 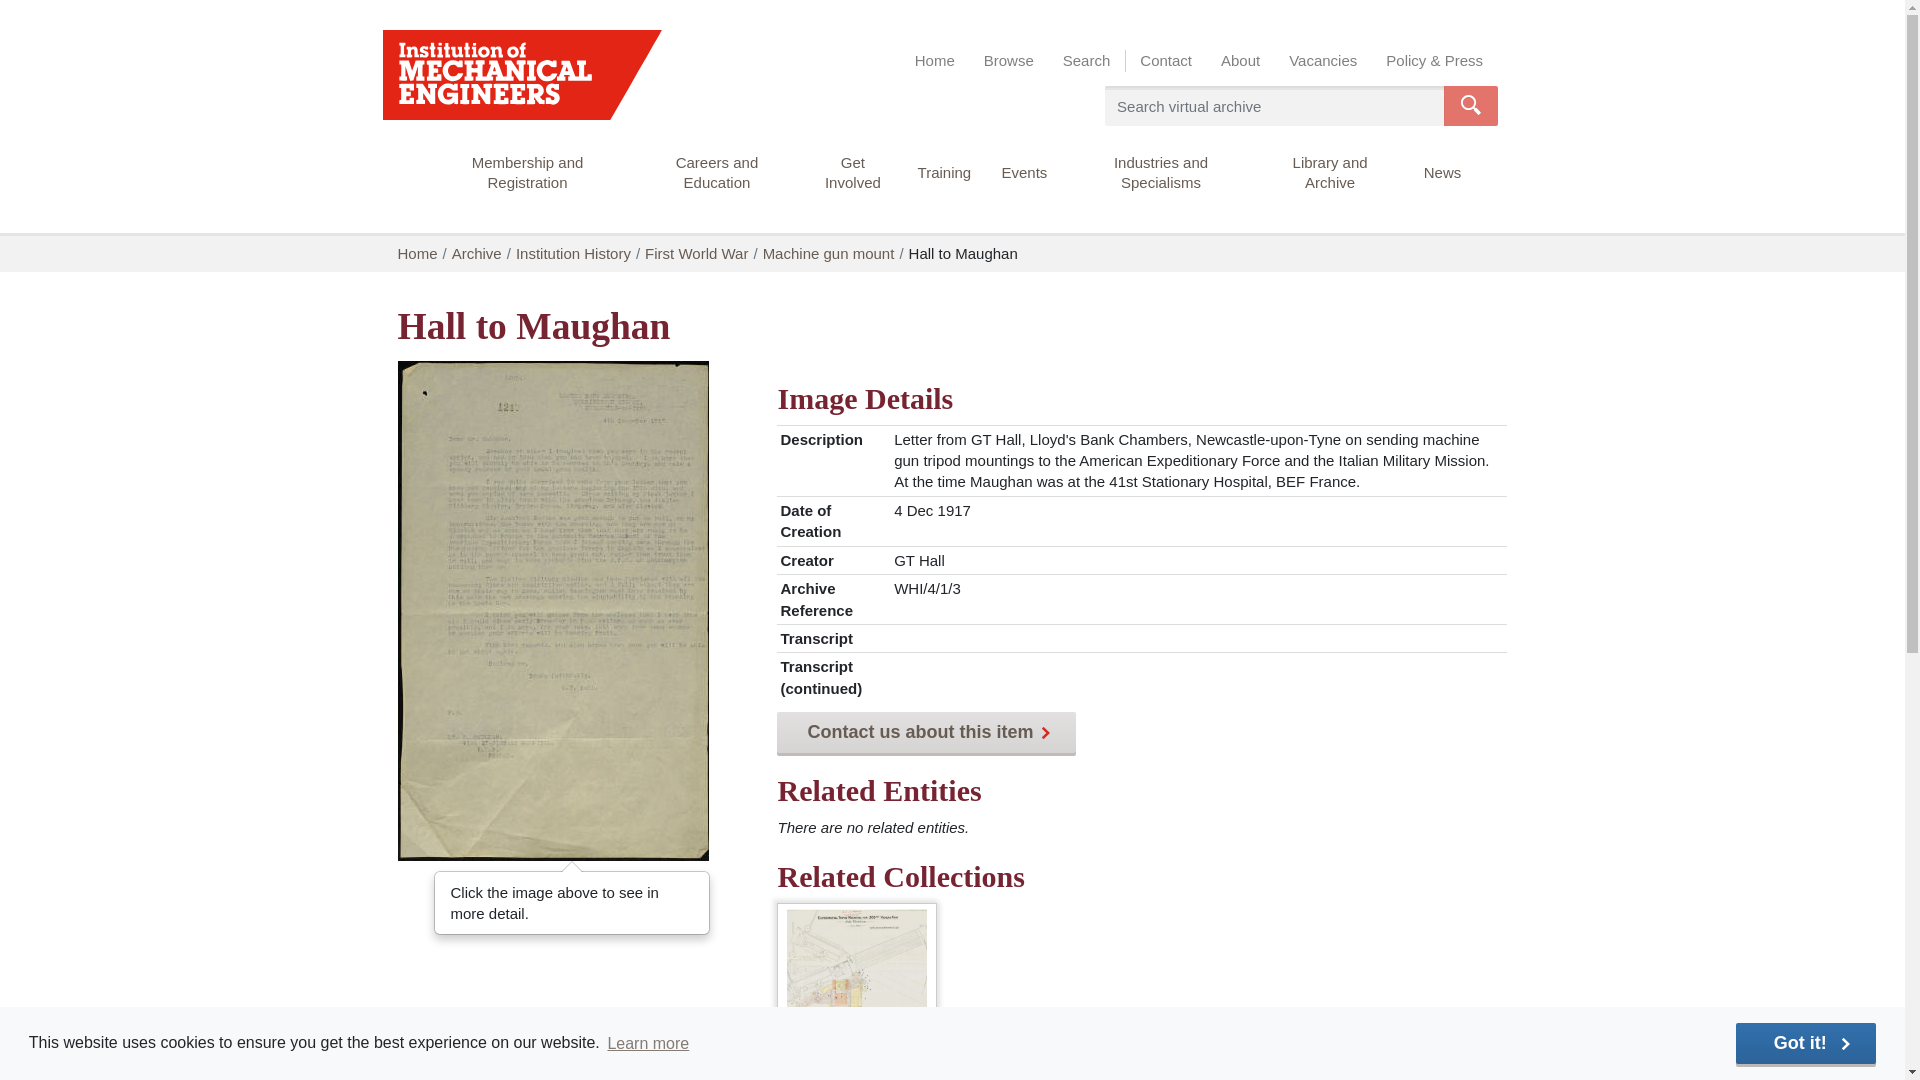 I want to click on About, so click(x=1240, y=60).